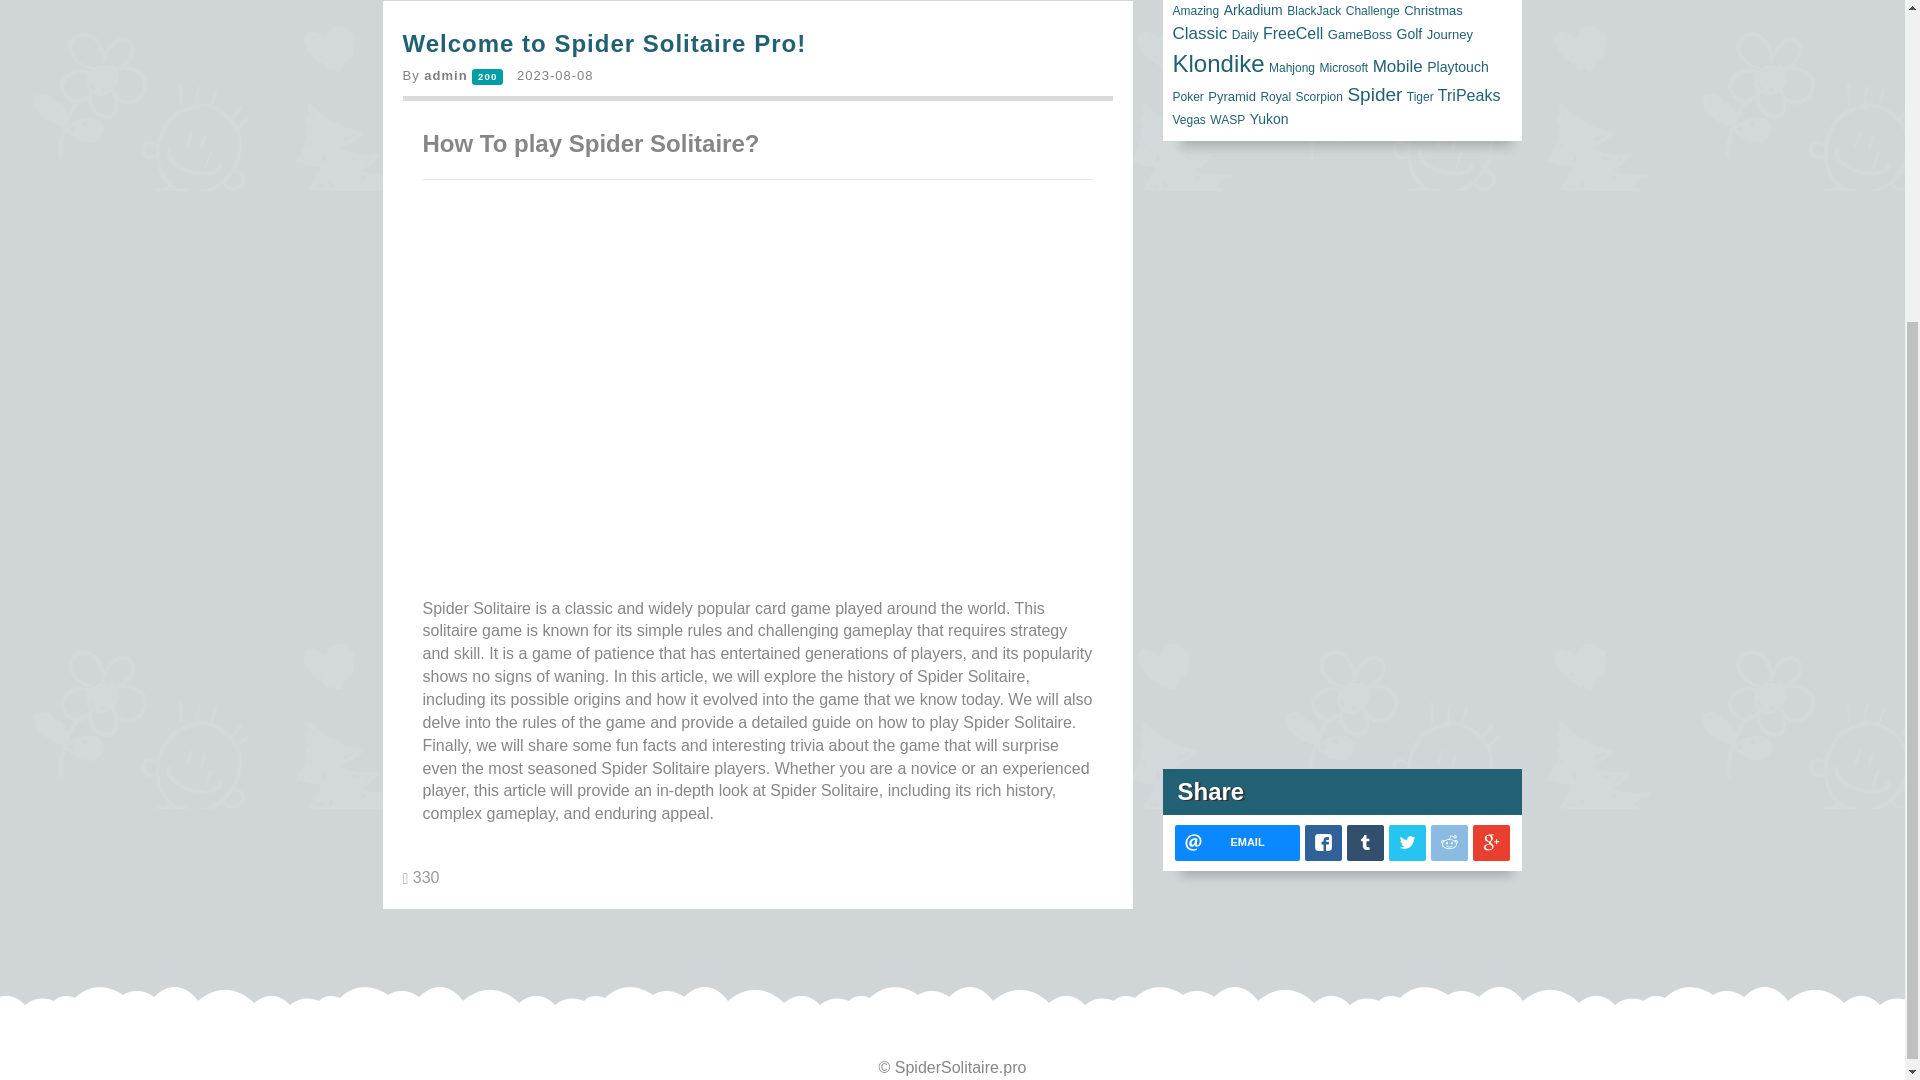 This screenshot has height=1080, width=1920. What do you see at coordinates (1231, 96) in the screenshot?
I see `Pyramid` at bounding box center [1231, 96].